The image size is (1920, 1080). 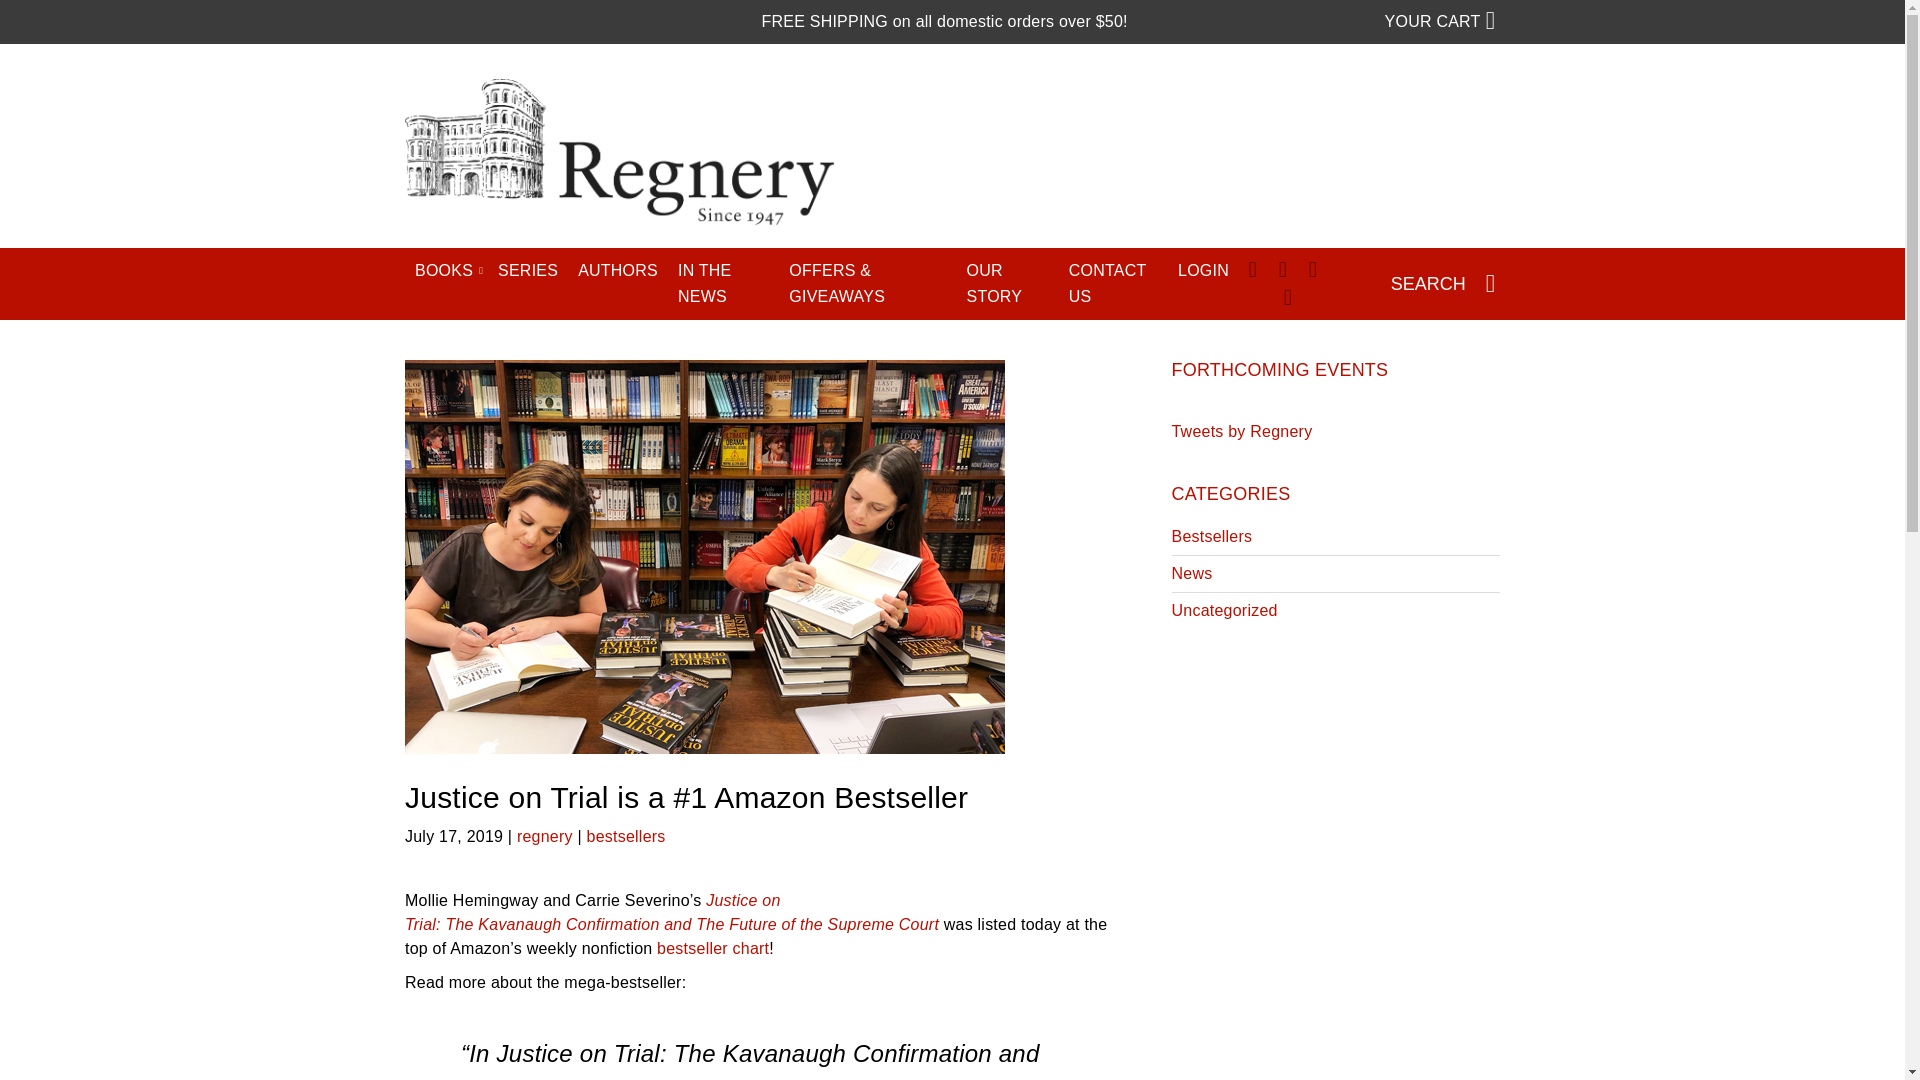 What do you see at coordinates (544, 836) in the screenshot?
I see `regnery` at bounding box center [544, 836].